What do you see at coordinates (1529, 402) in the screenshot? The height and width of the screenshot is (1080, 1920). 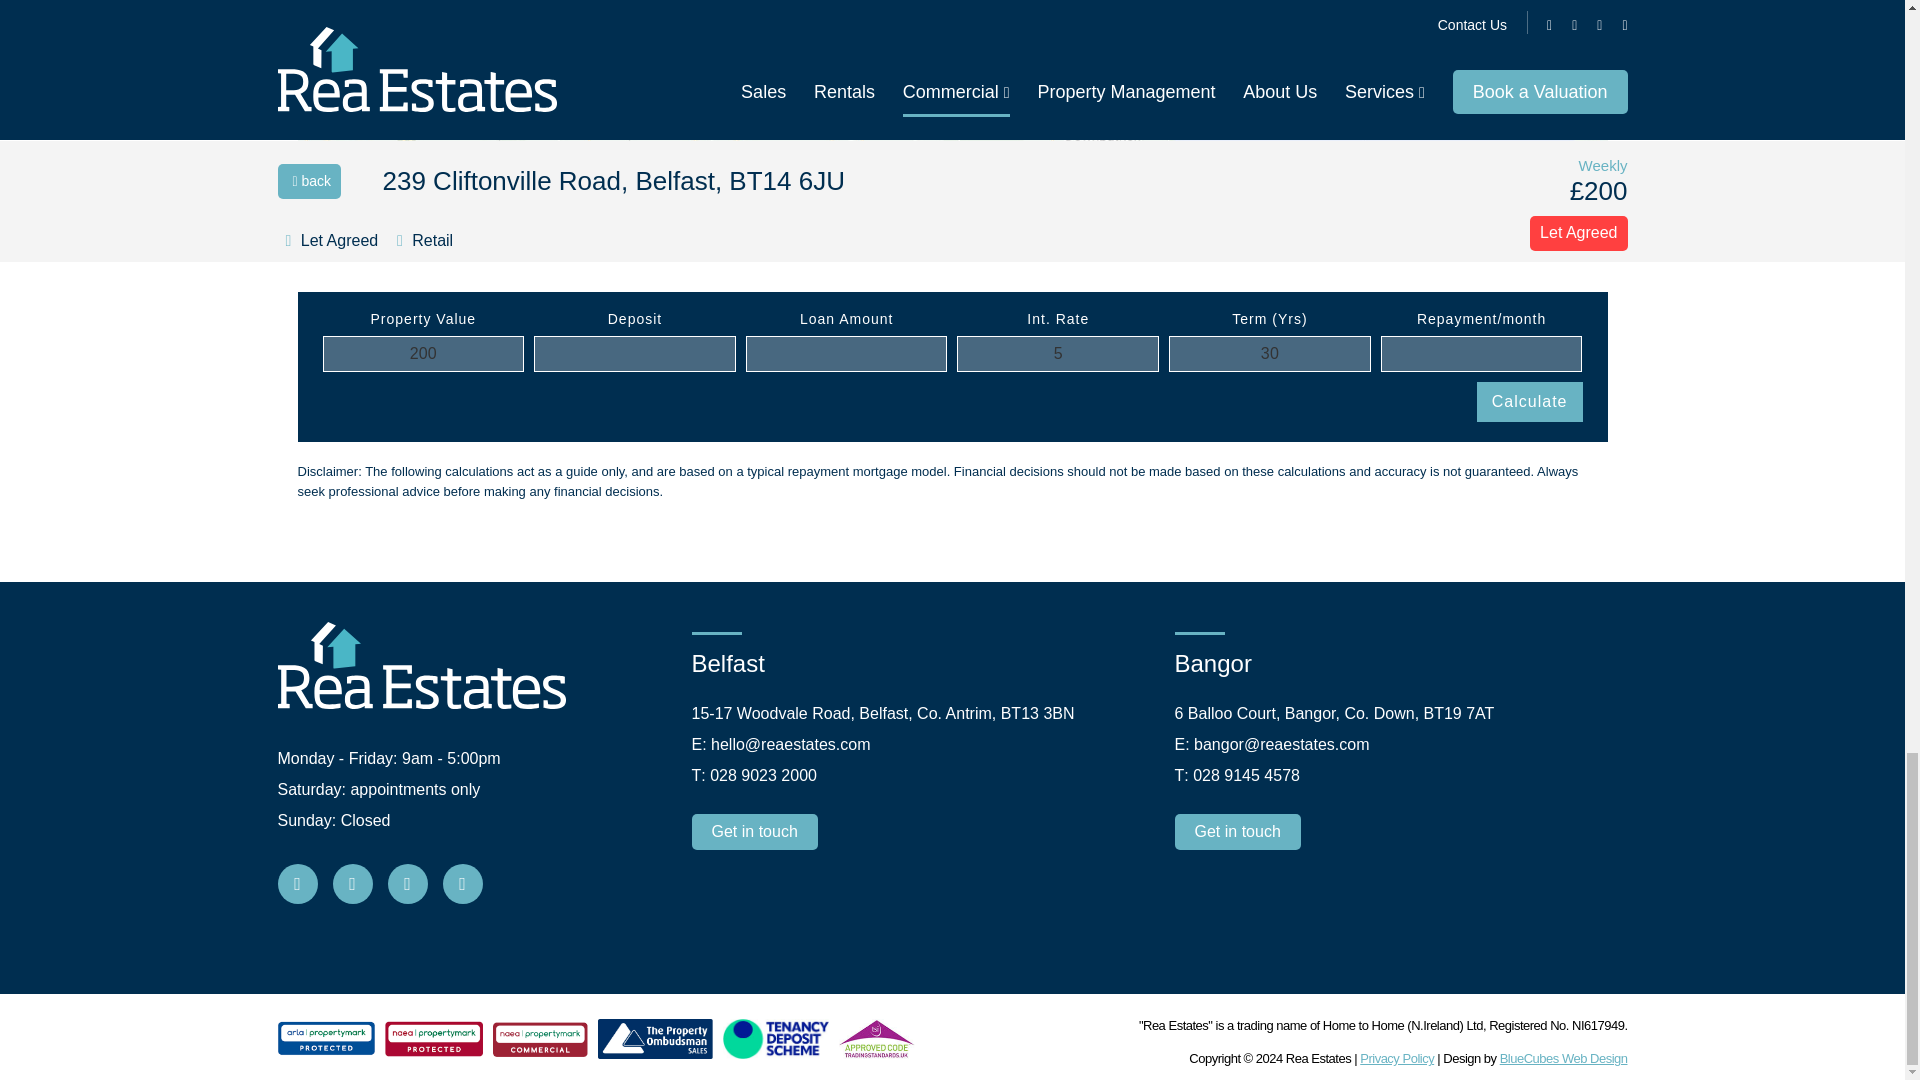 I see `Calculate` at bounding box center [1529, 402].